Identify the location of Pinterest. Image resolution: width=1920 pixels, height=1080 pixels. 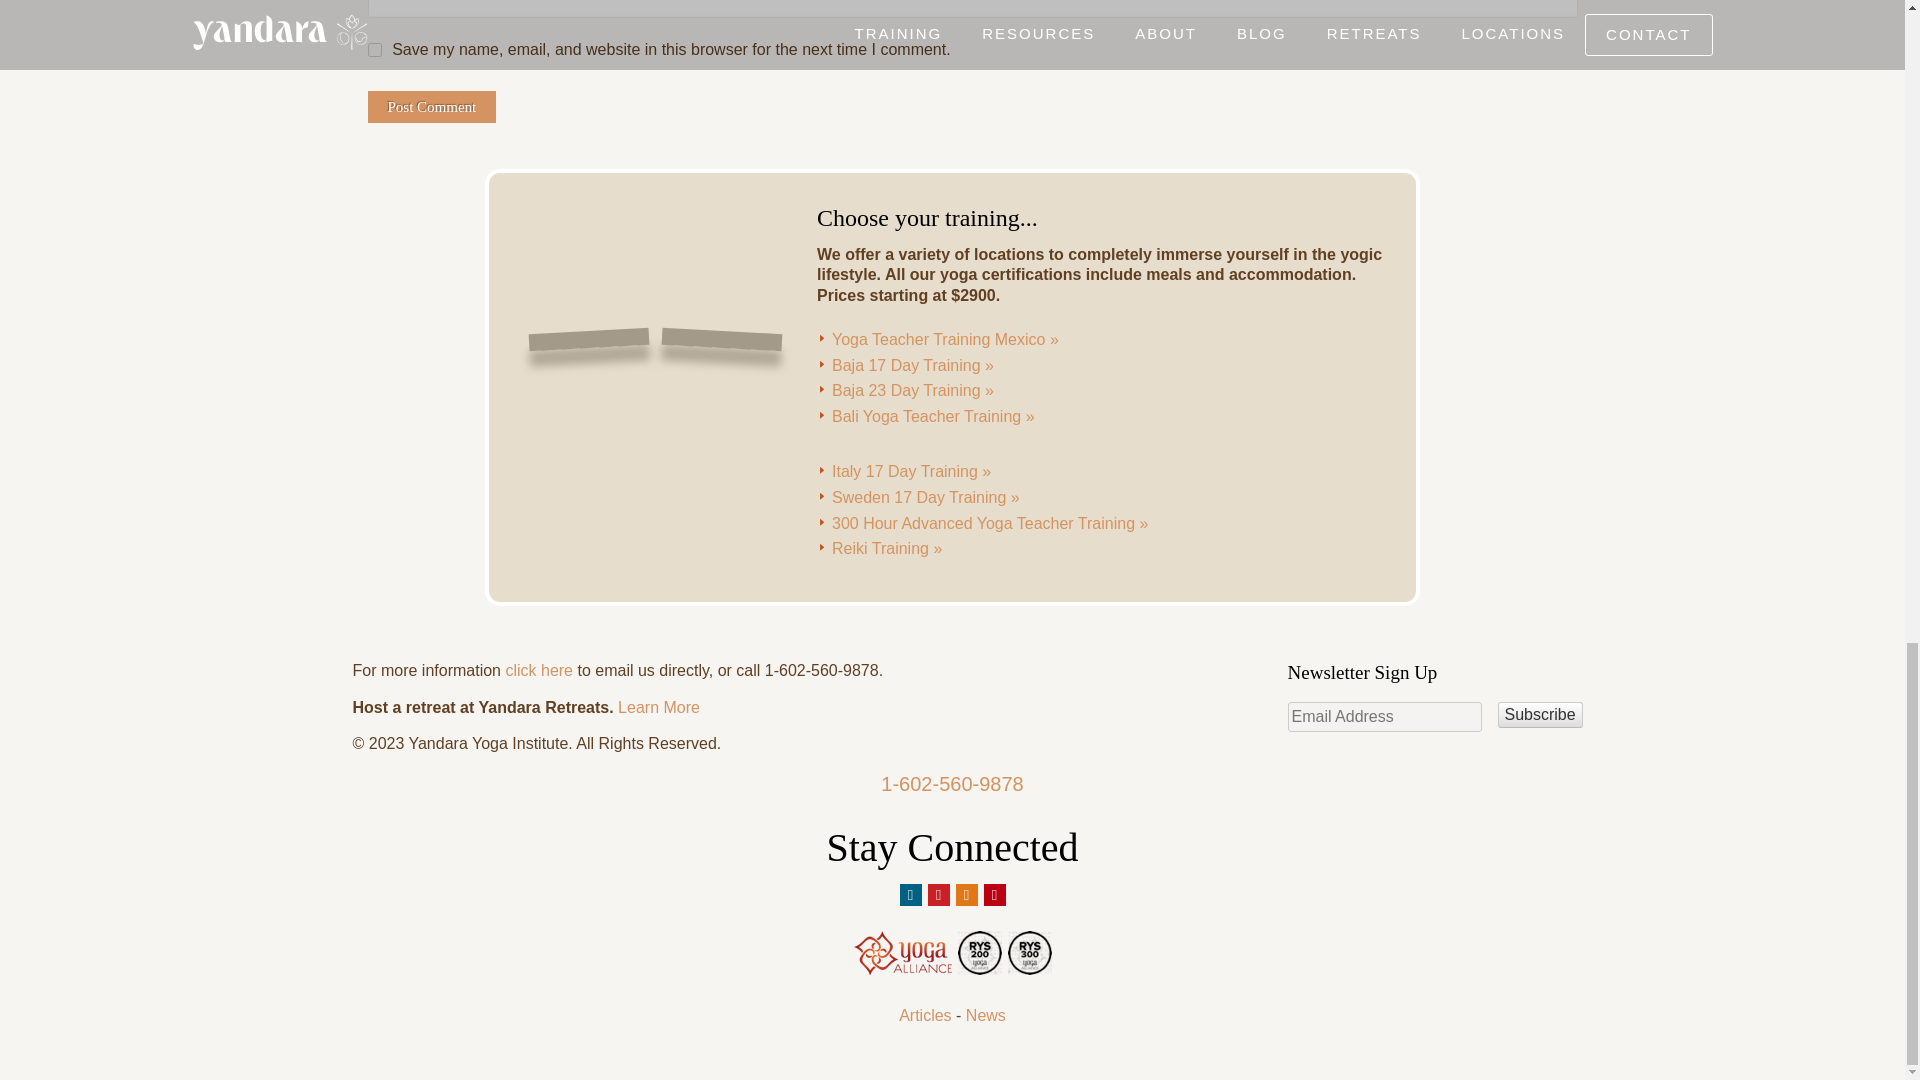
(938, 895).